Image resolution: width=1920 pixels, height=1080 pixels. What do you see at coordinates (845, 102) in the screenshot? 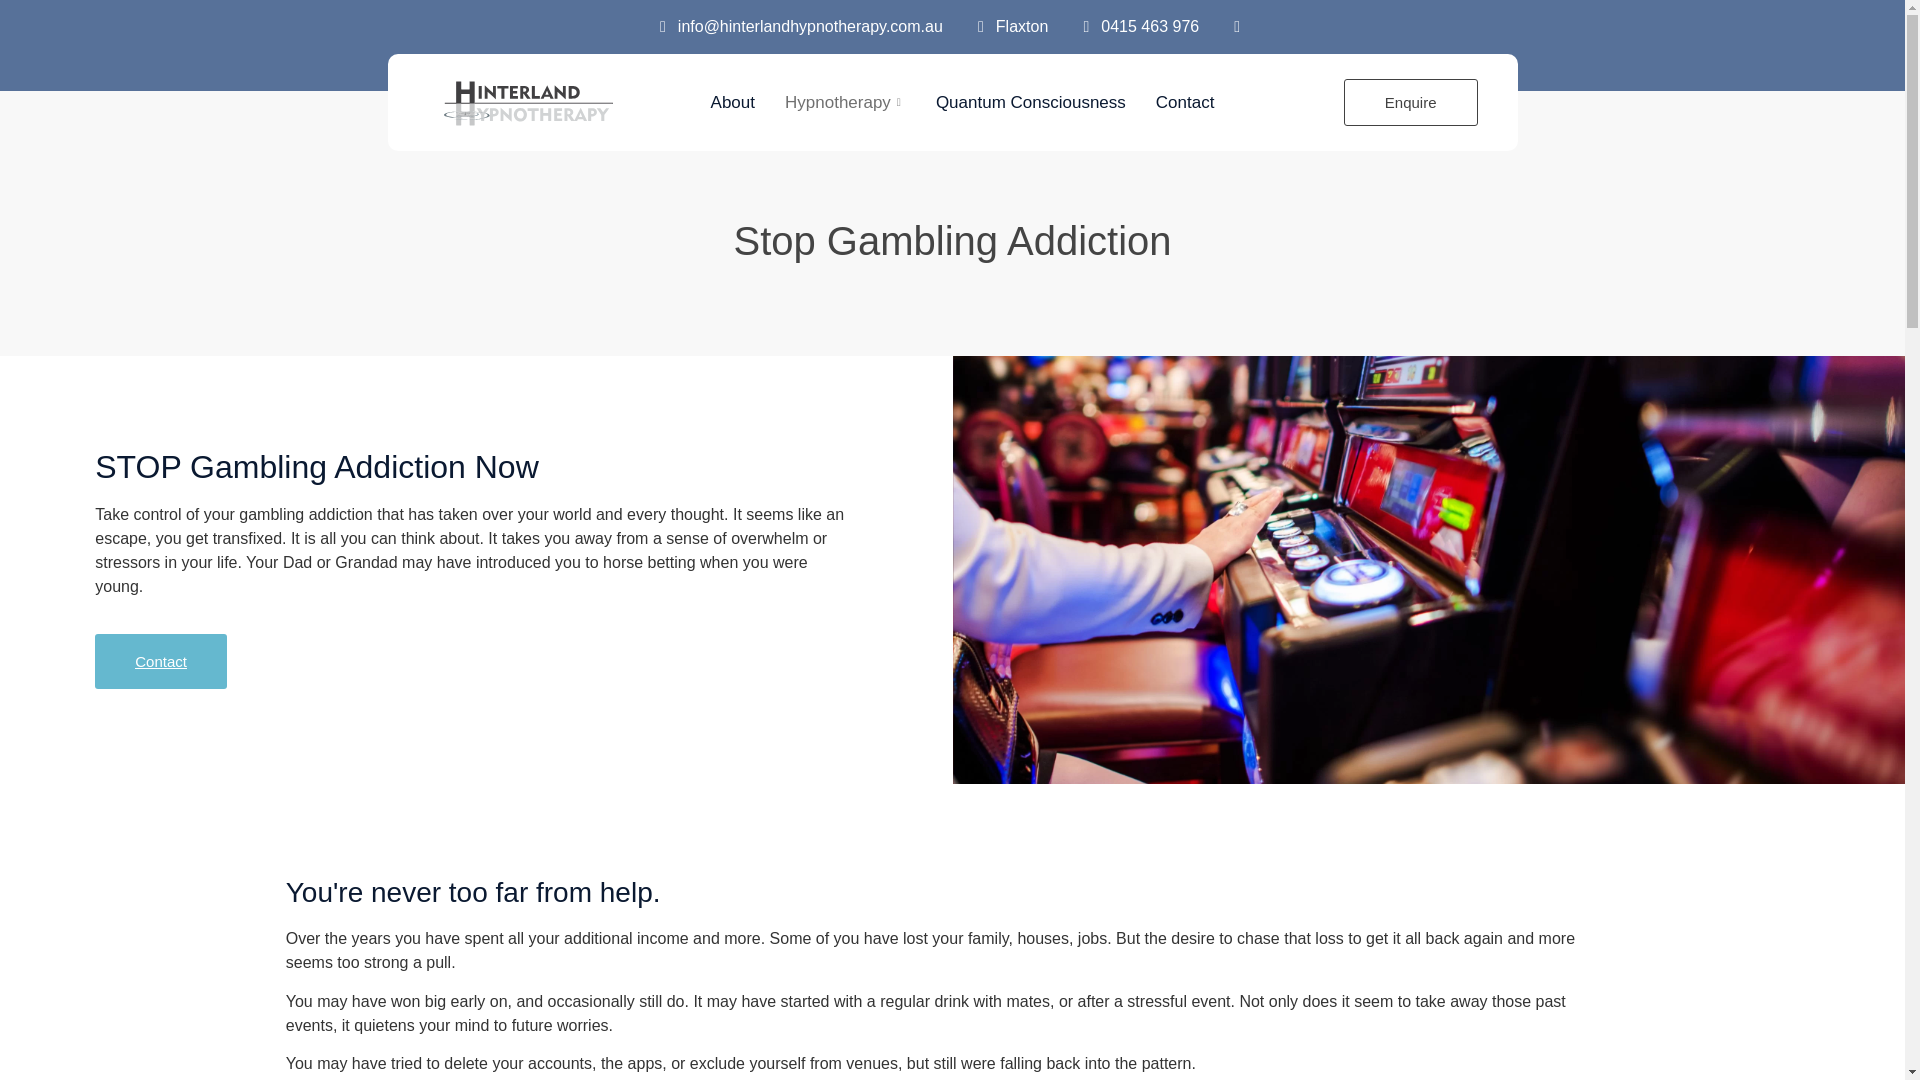
I see `Hypnotherapy` at bounding box center [845, 102].